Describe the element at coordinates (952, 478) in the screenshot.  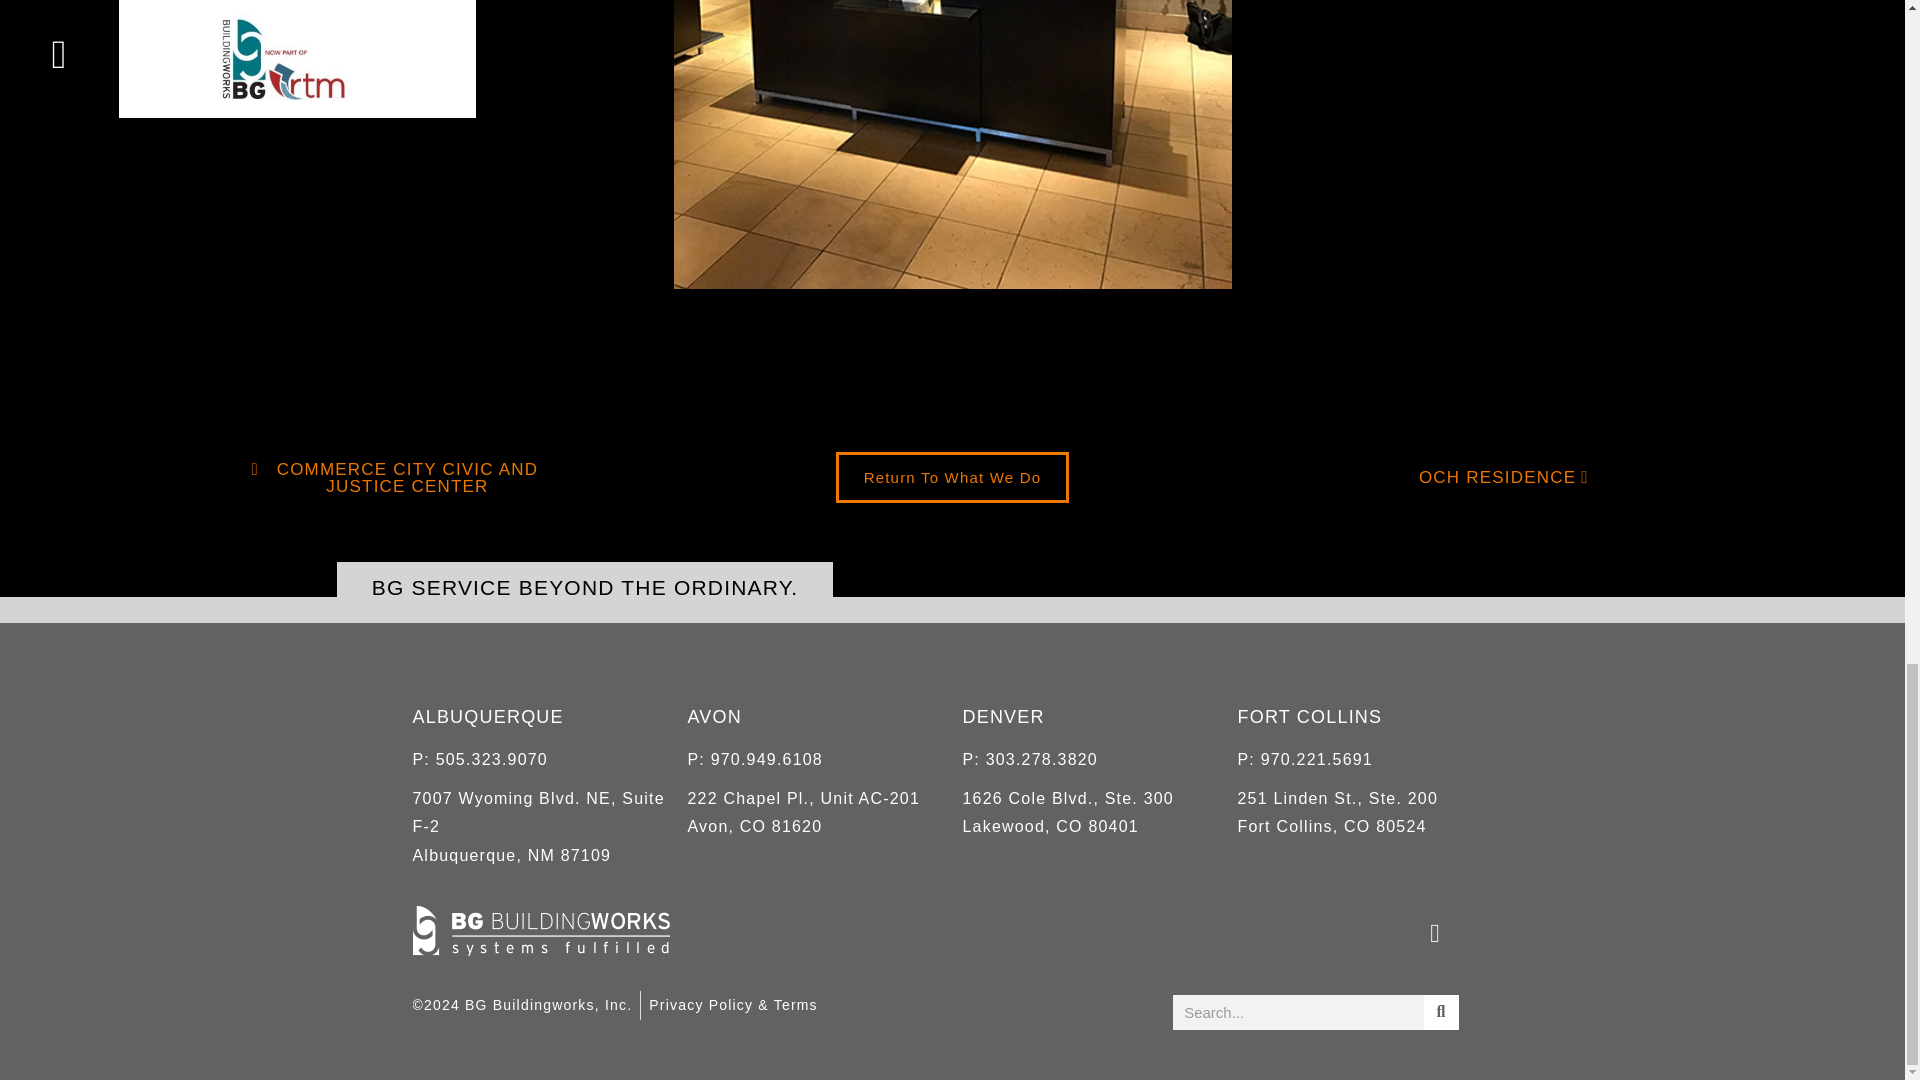
I see `P: 303.278.3820` at that location.